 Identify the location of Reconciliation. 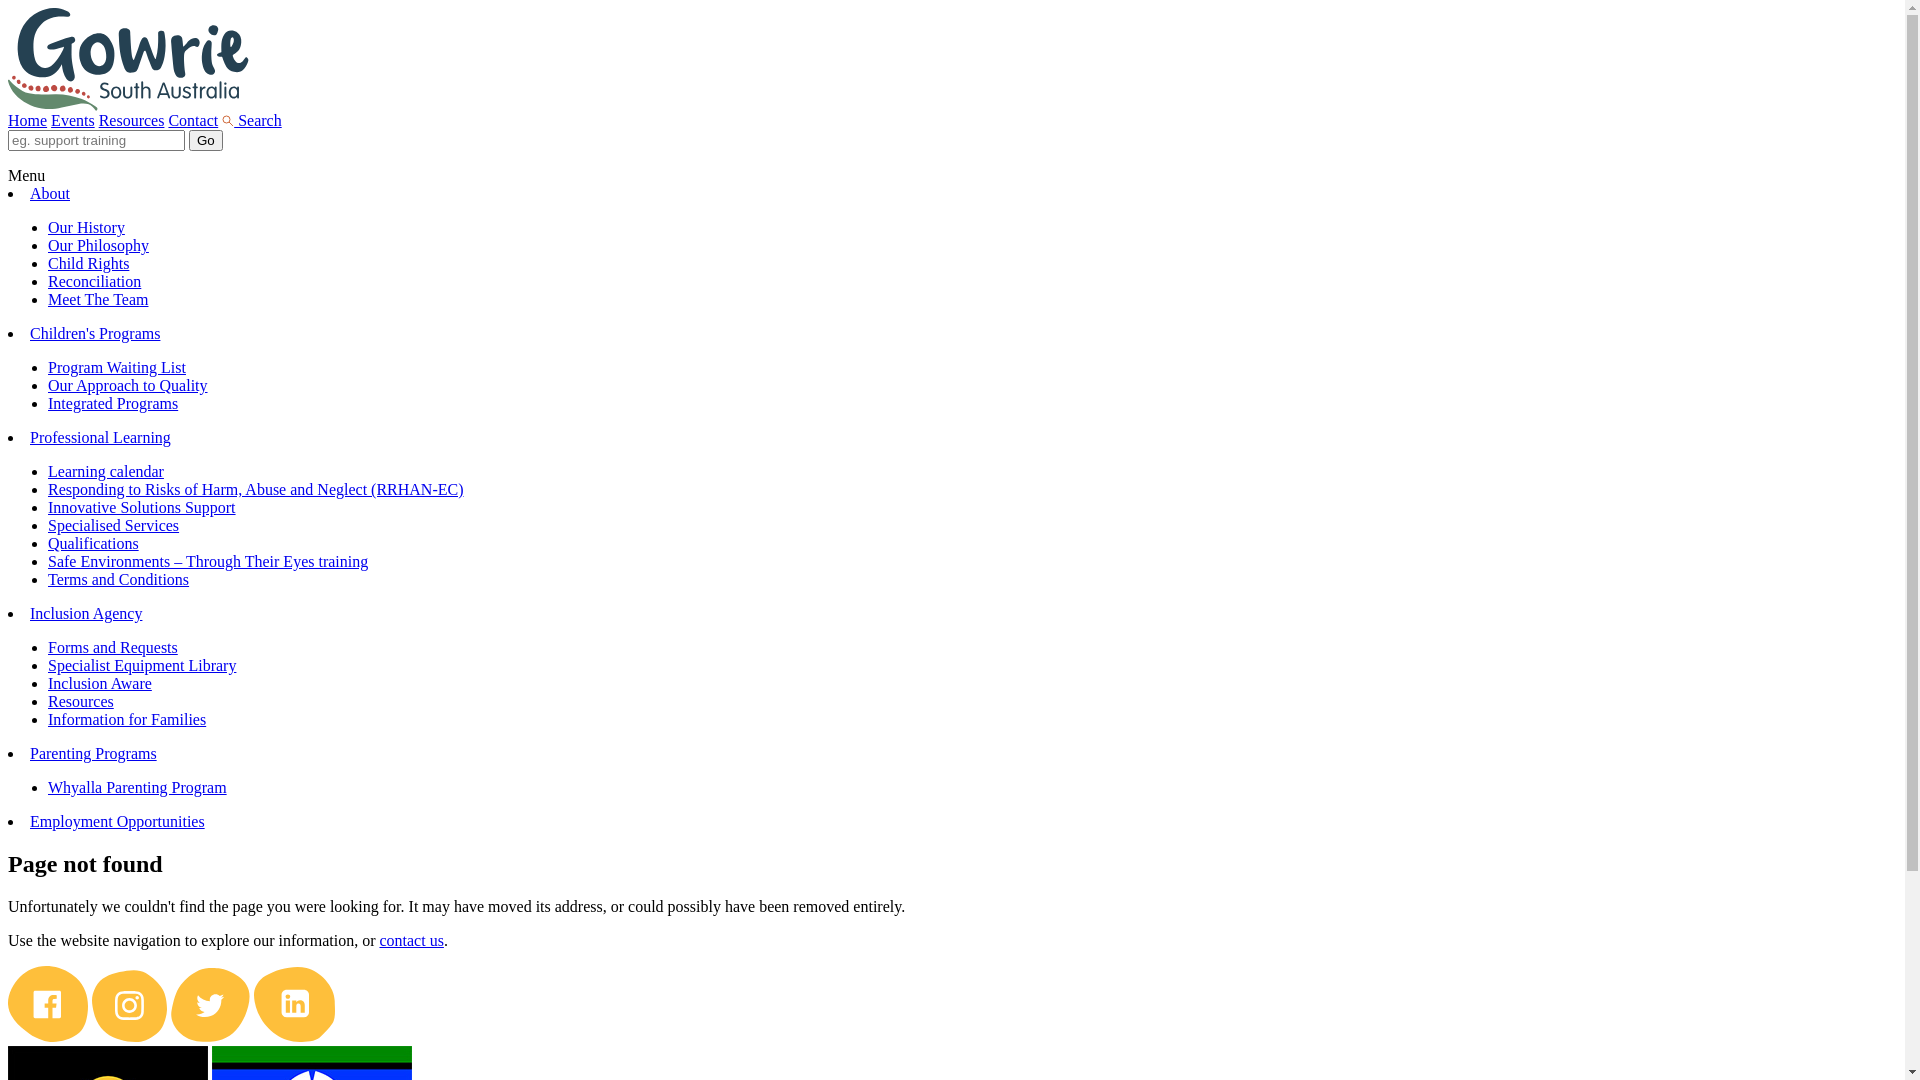
(94, 282).